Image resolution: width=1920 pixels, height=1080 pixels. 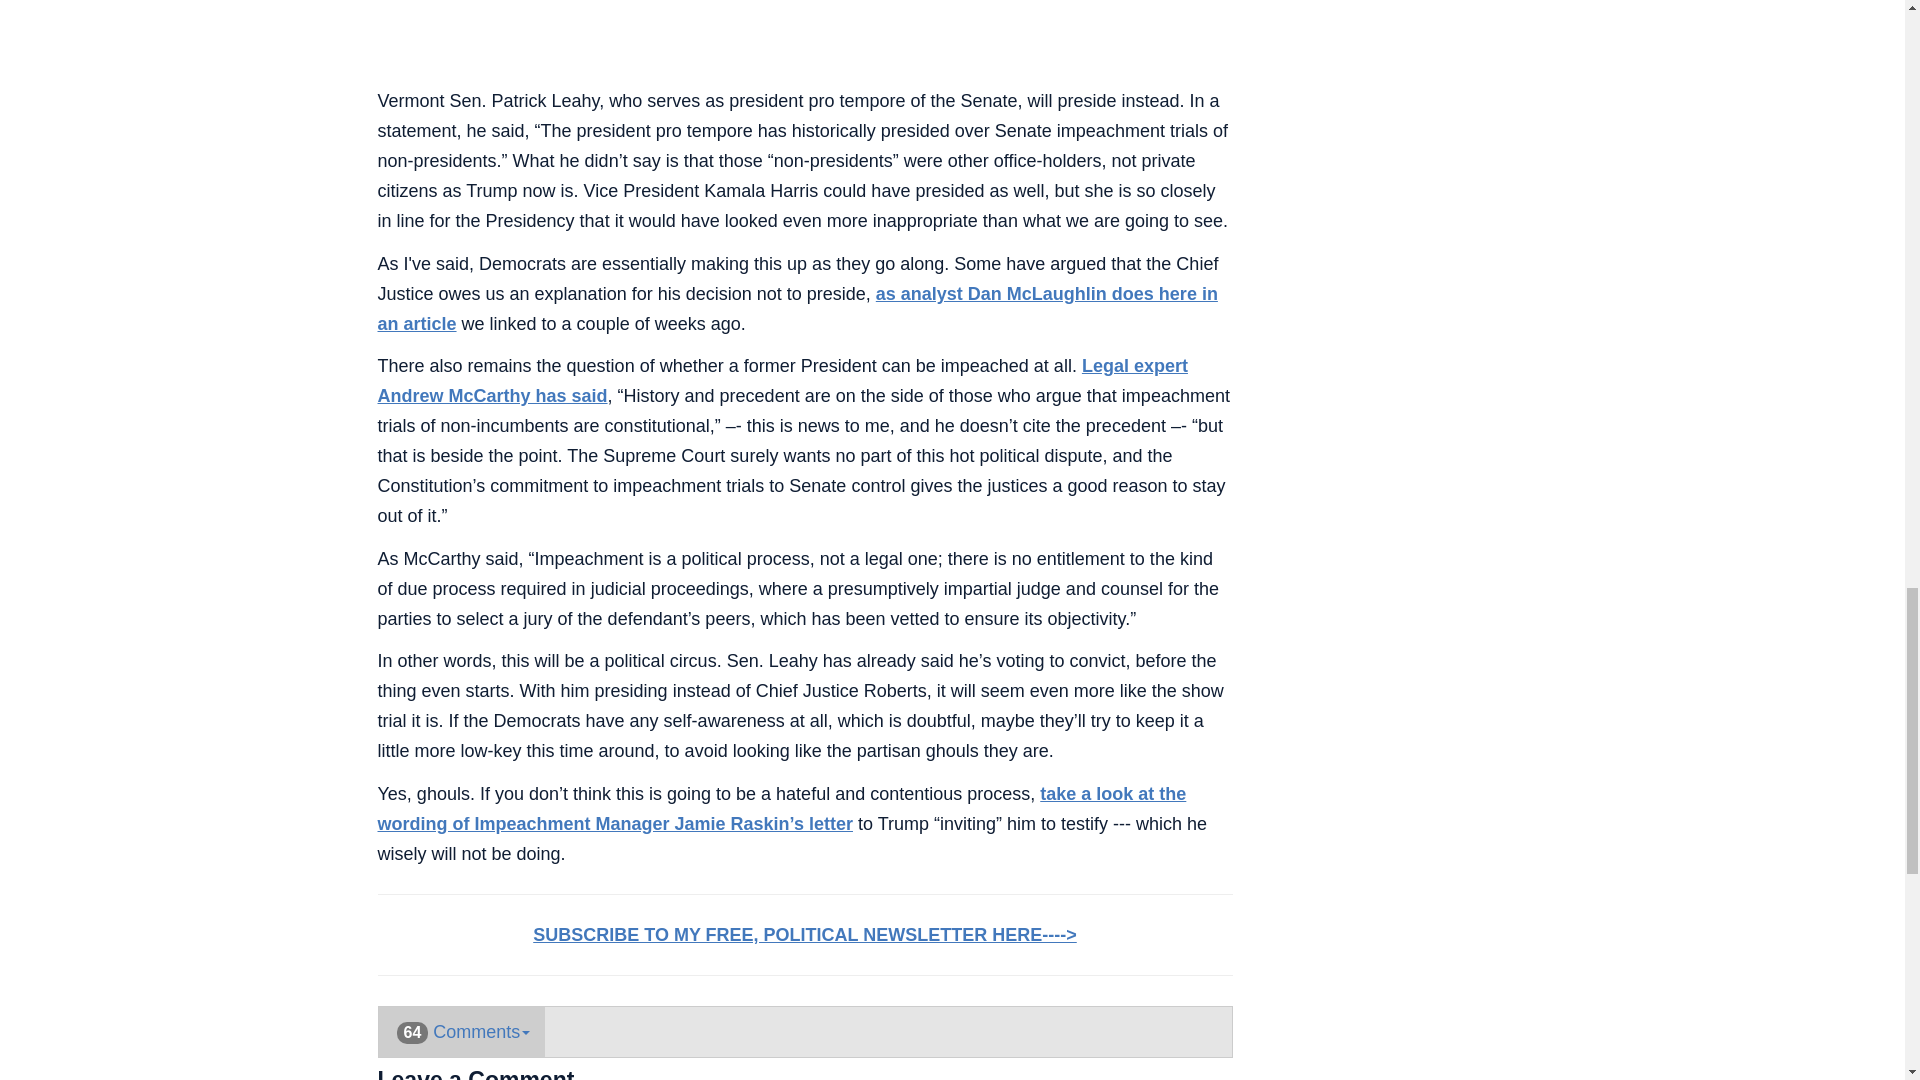 I want to click on as analyst Dan McLaughlin does here in an article, so click(x=798, y=308).